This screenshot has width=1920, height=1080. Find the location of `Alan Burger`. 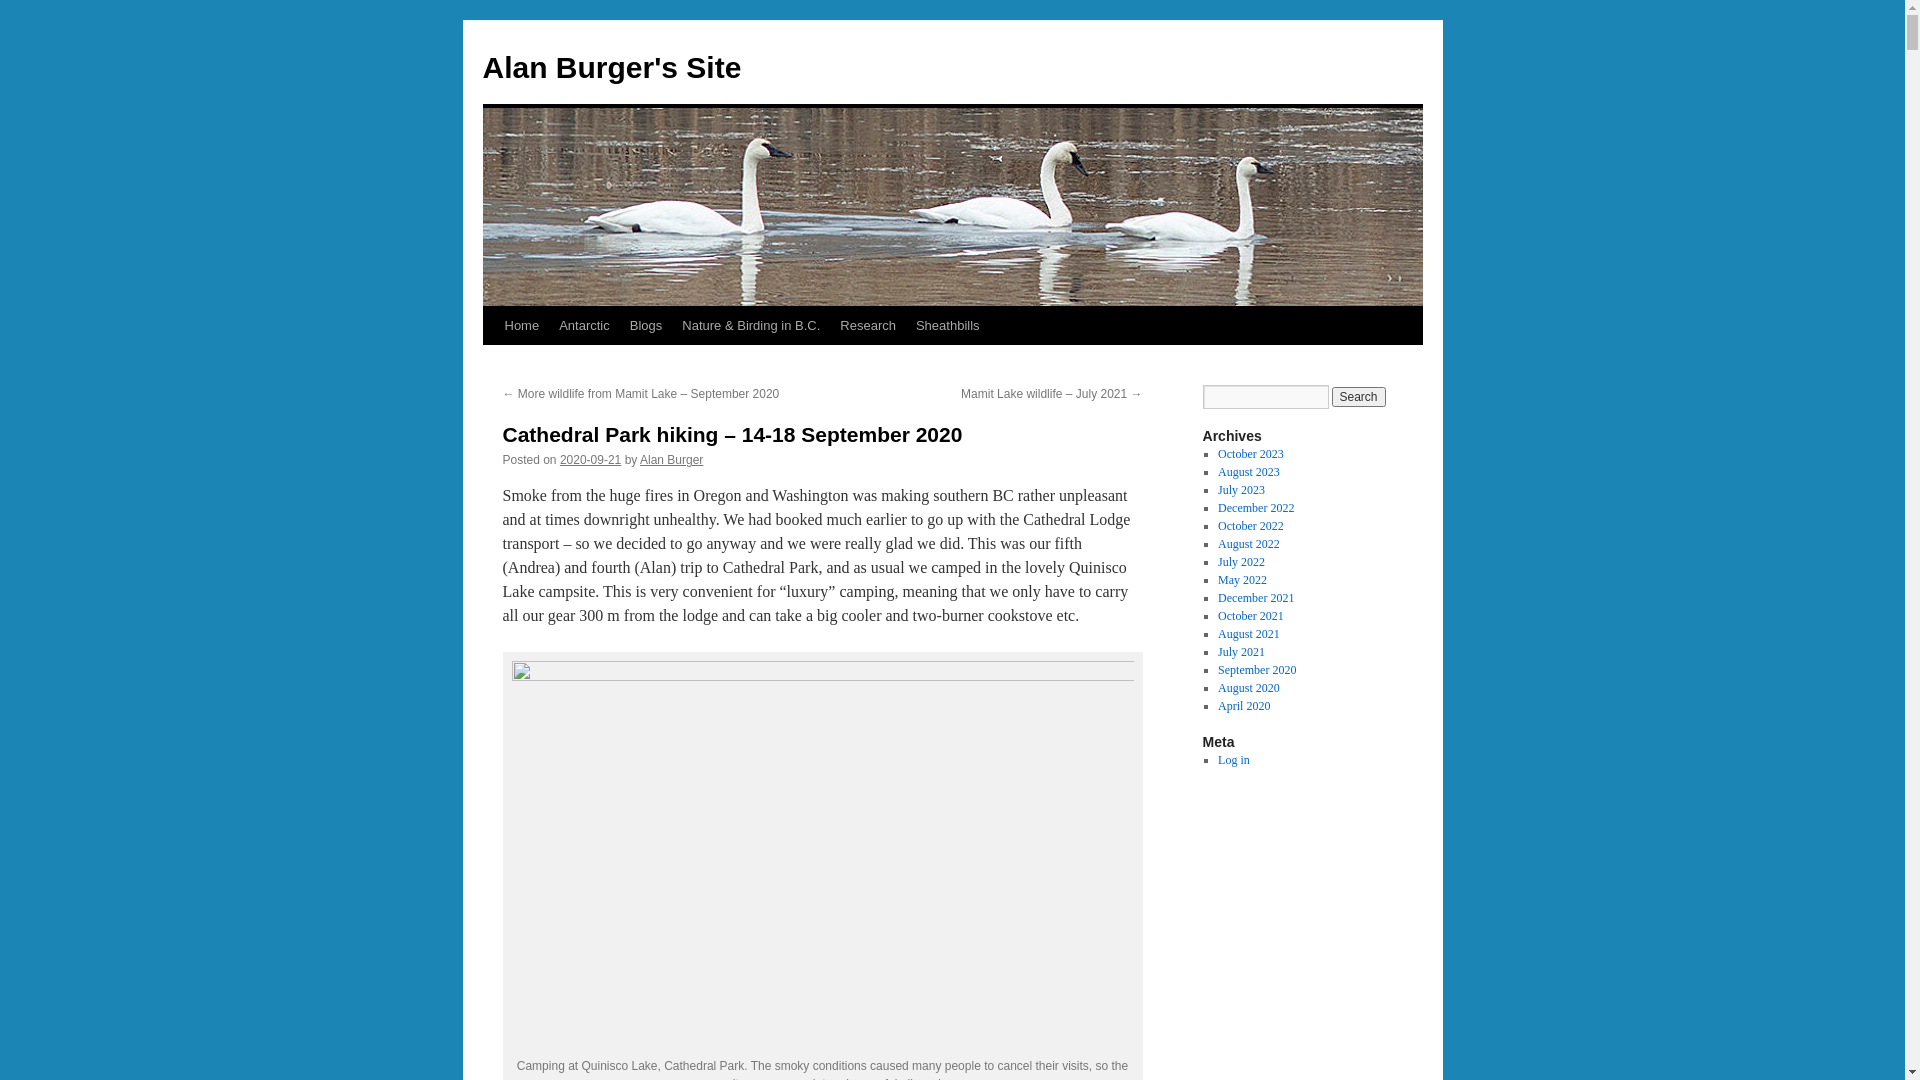

Alan Burger is located at coordinates (672, 460).